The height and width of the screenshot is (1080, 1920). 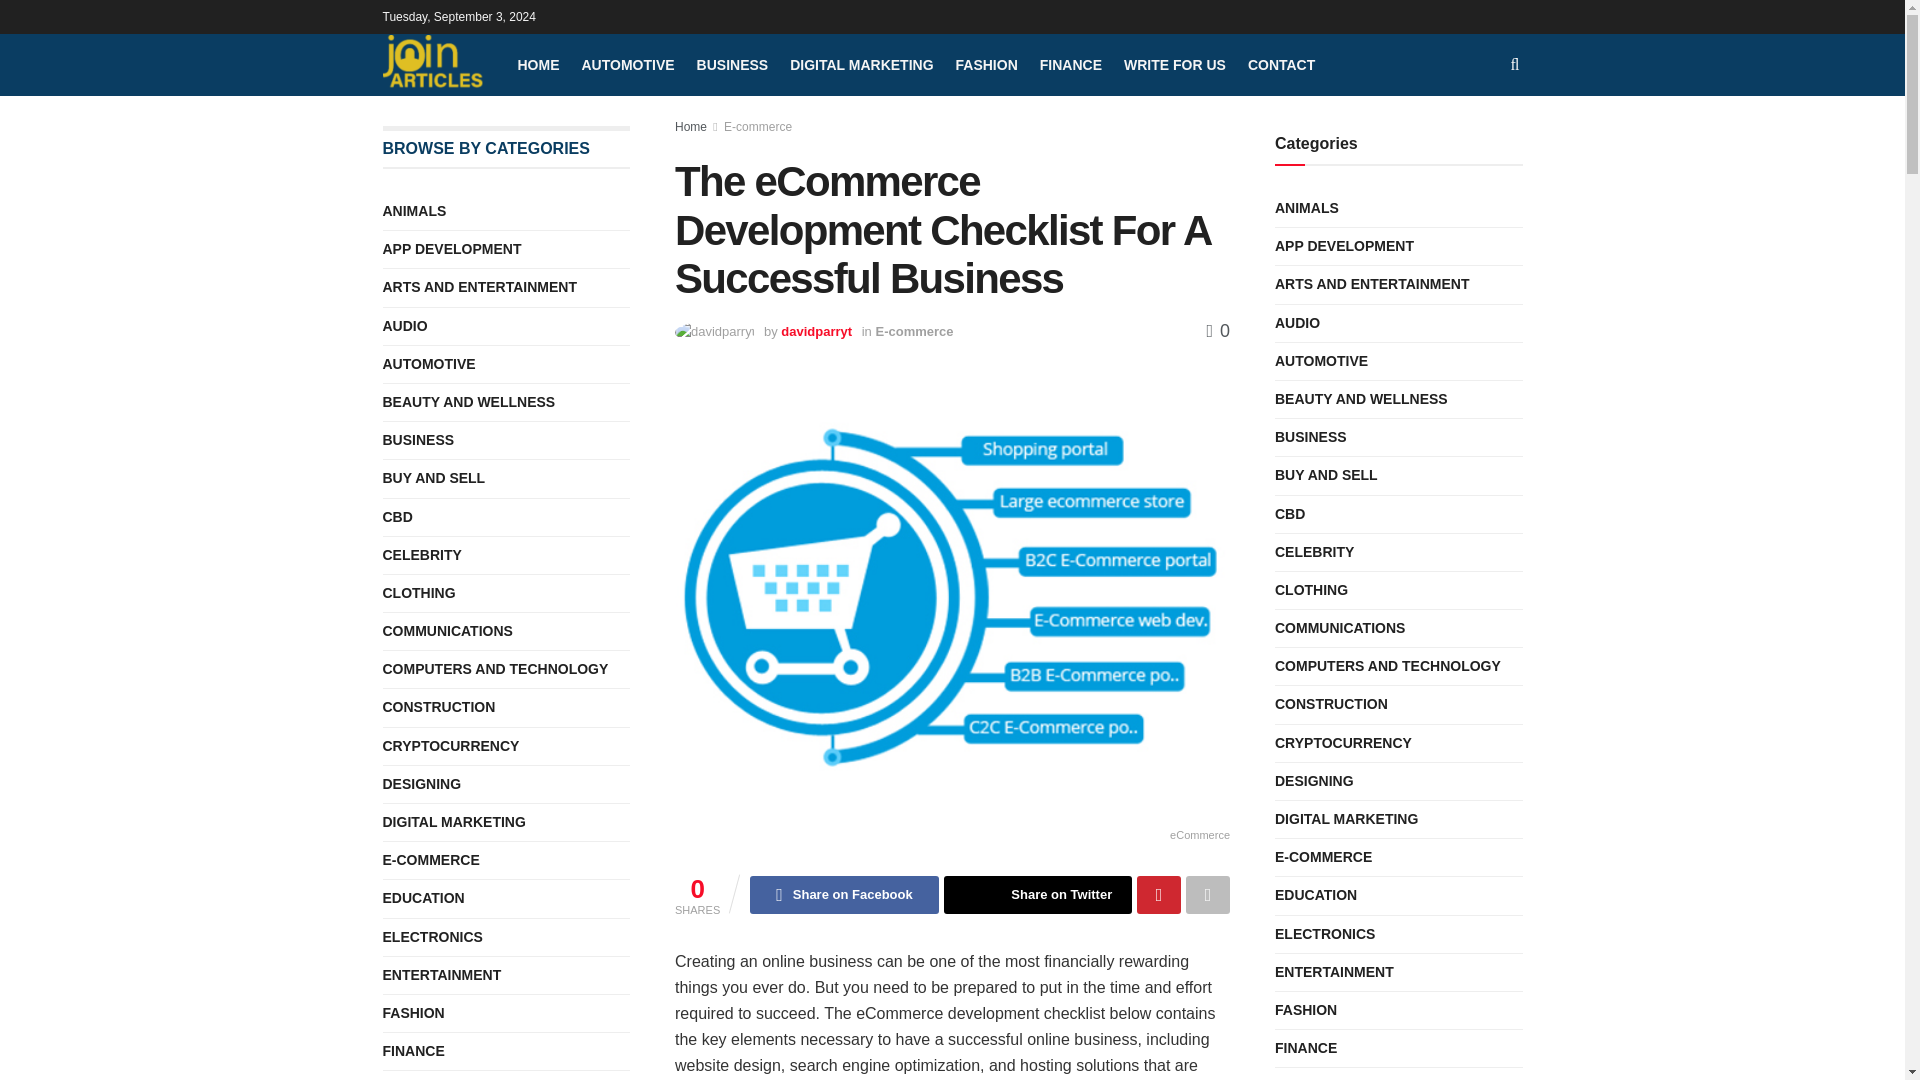 What do you see at coordinates (1038, 894) in the screenshot?
I see `Share on Twitter` at bounding box center [1038, 894].